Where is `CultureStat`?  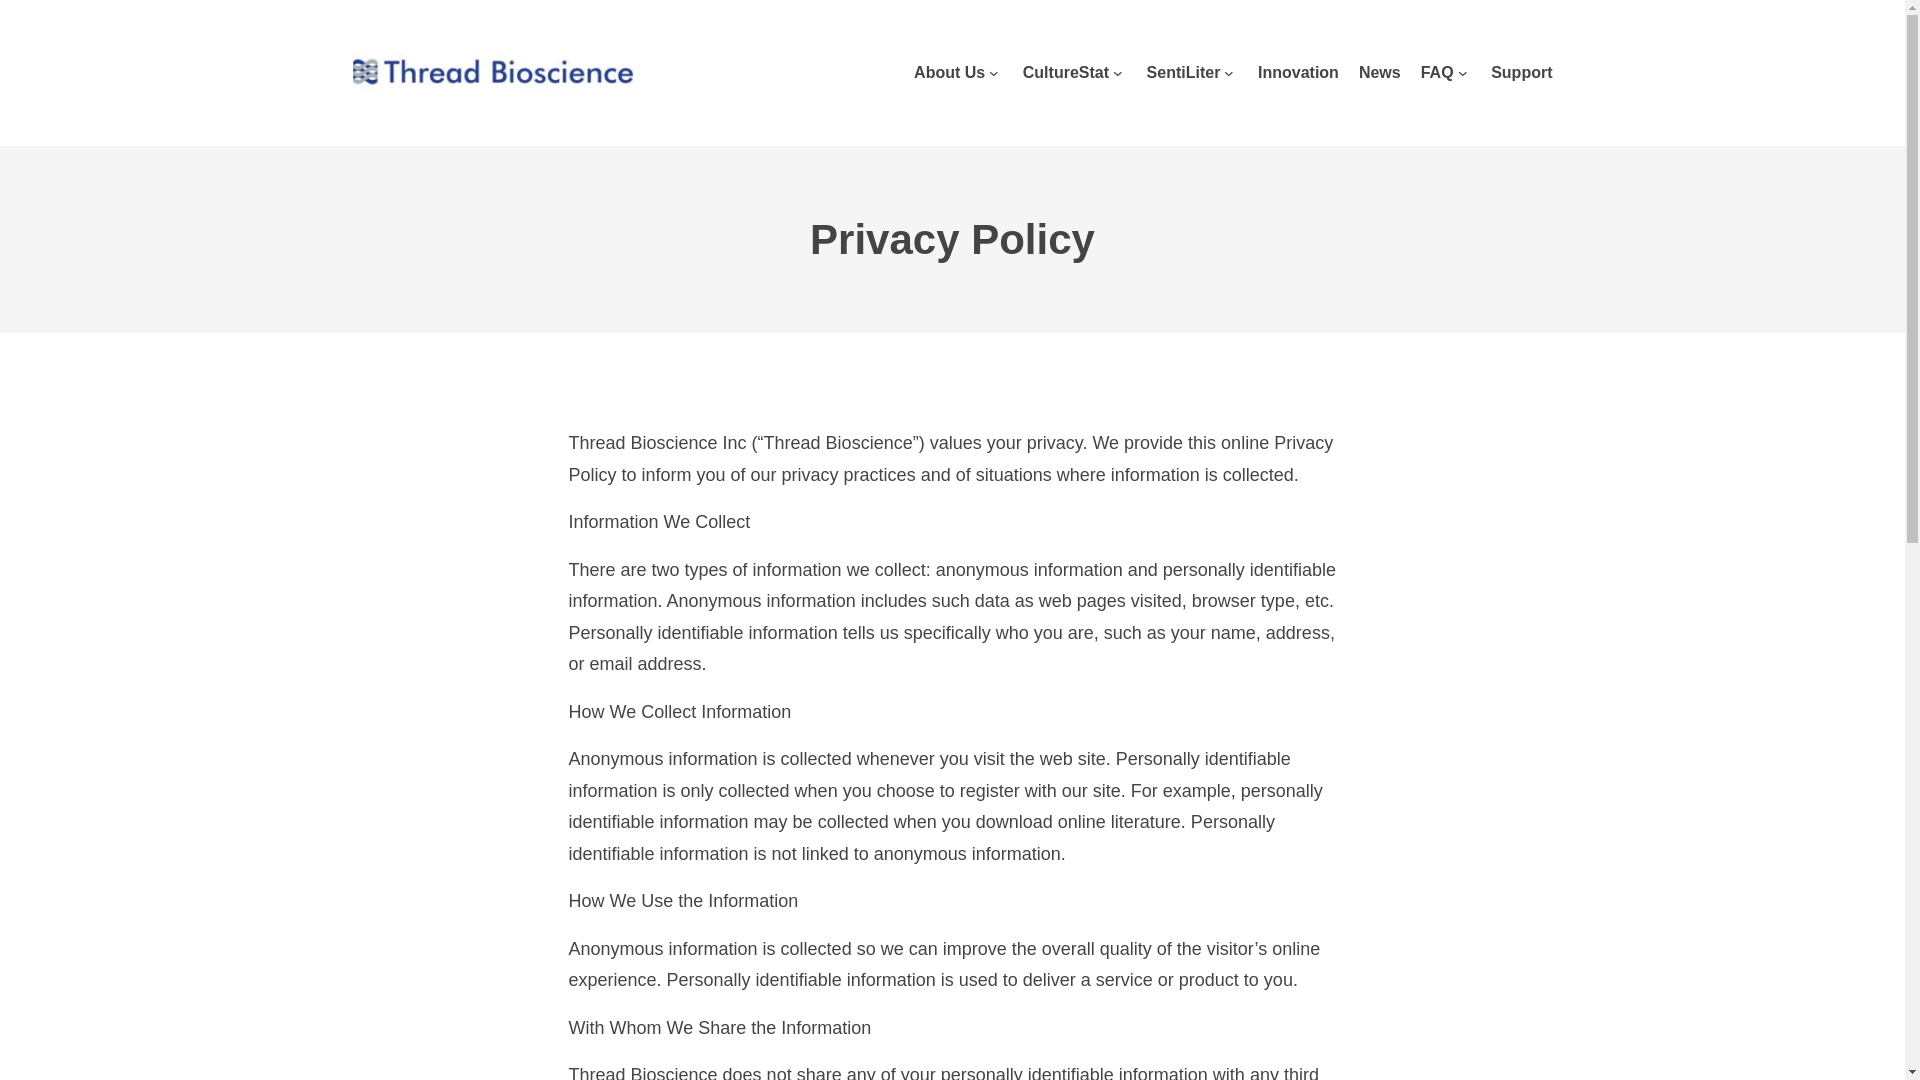
CultureStat is located at coordinates (1066, 73).